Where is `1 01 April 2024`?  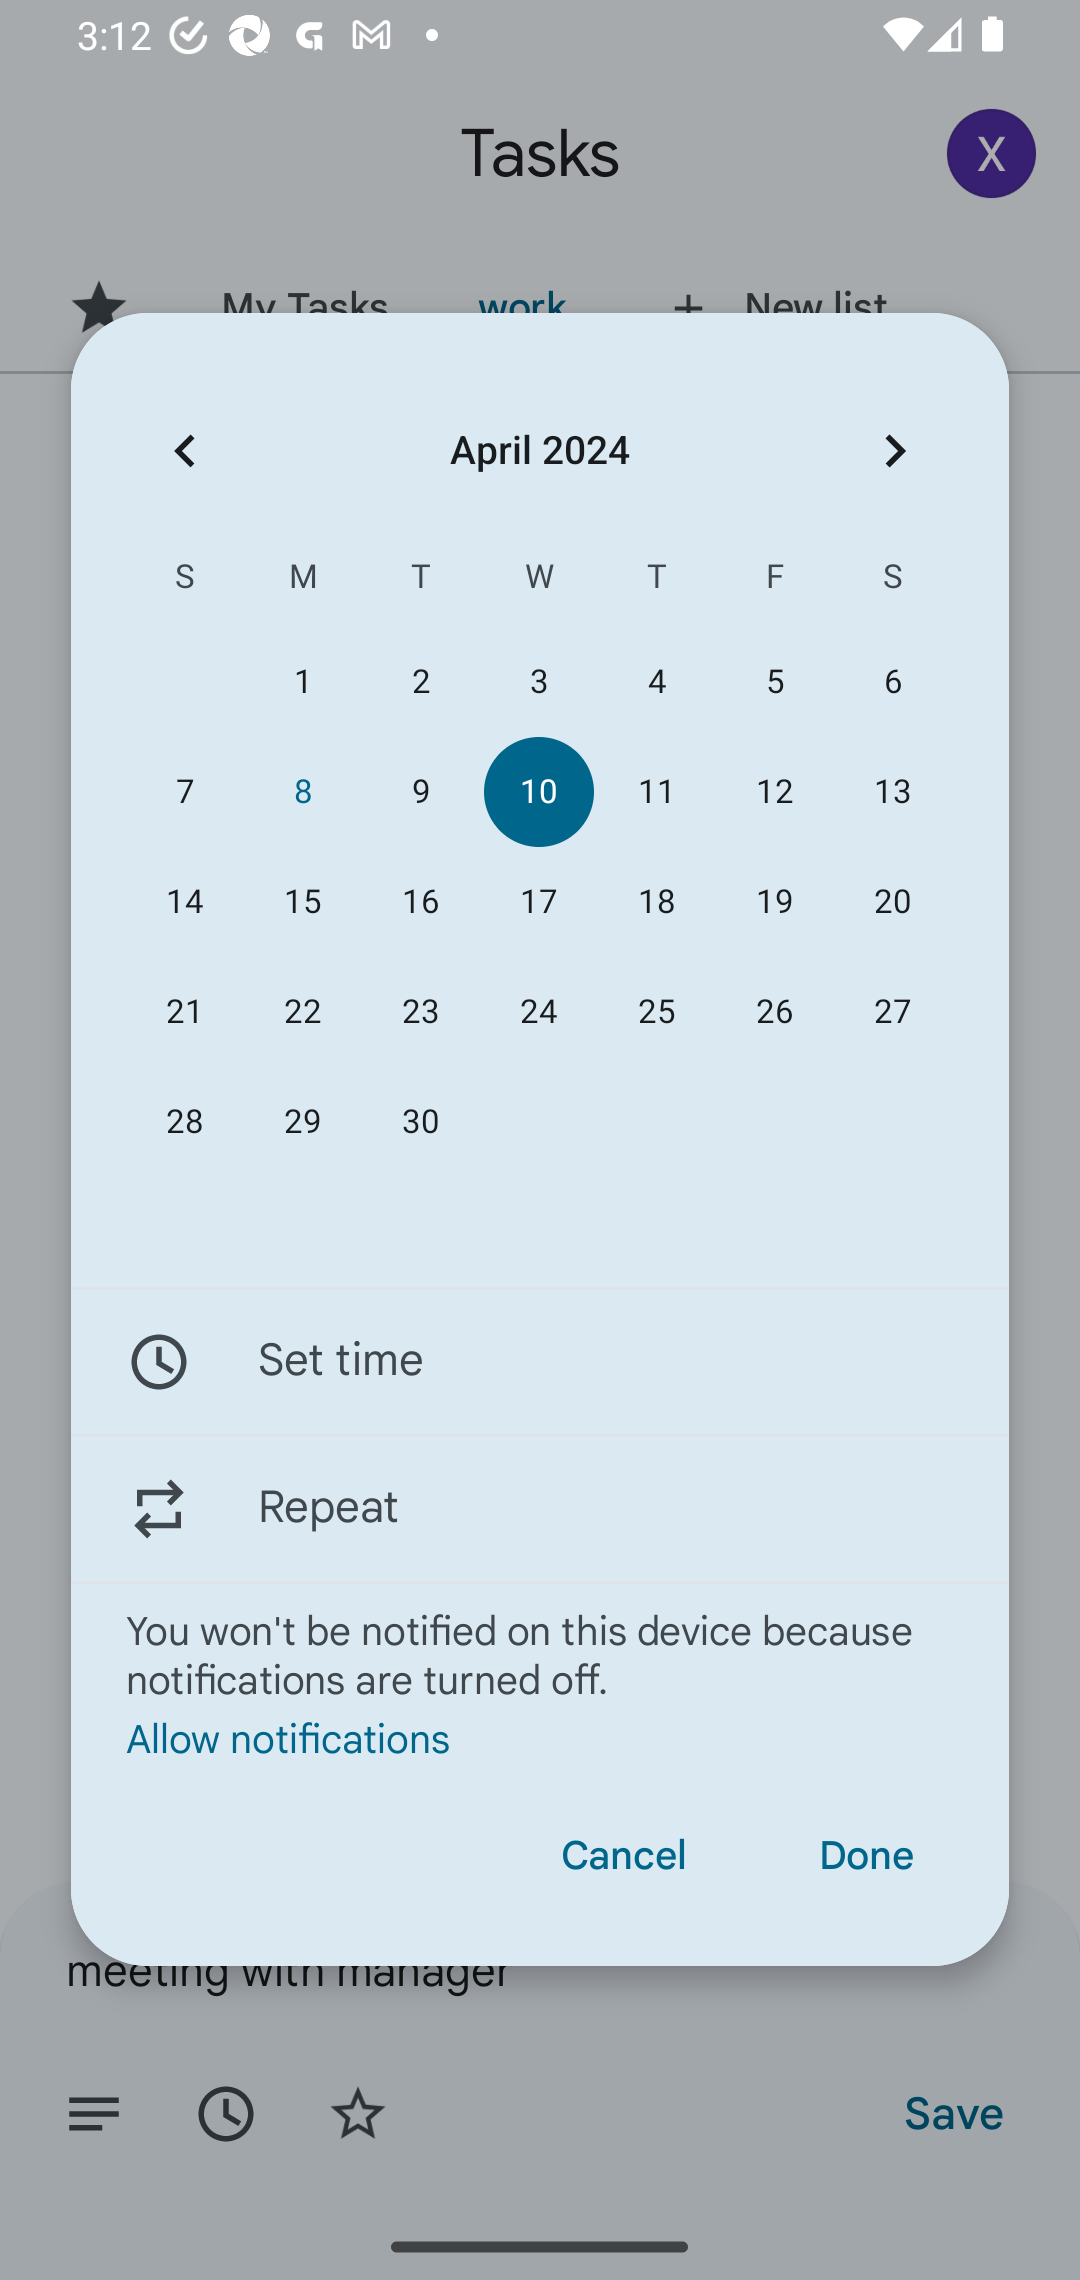
1 01 April 2024 is located at coordinates (302, 682).